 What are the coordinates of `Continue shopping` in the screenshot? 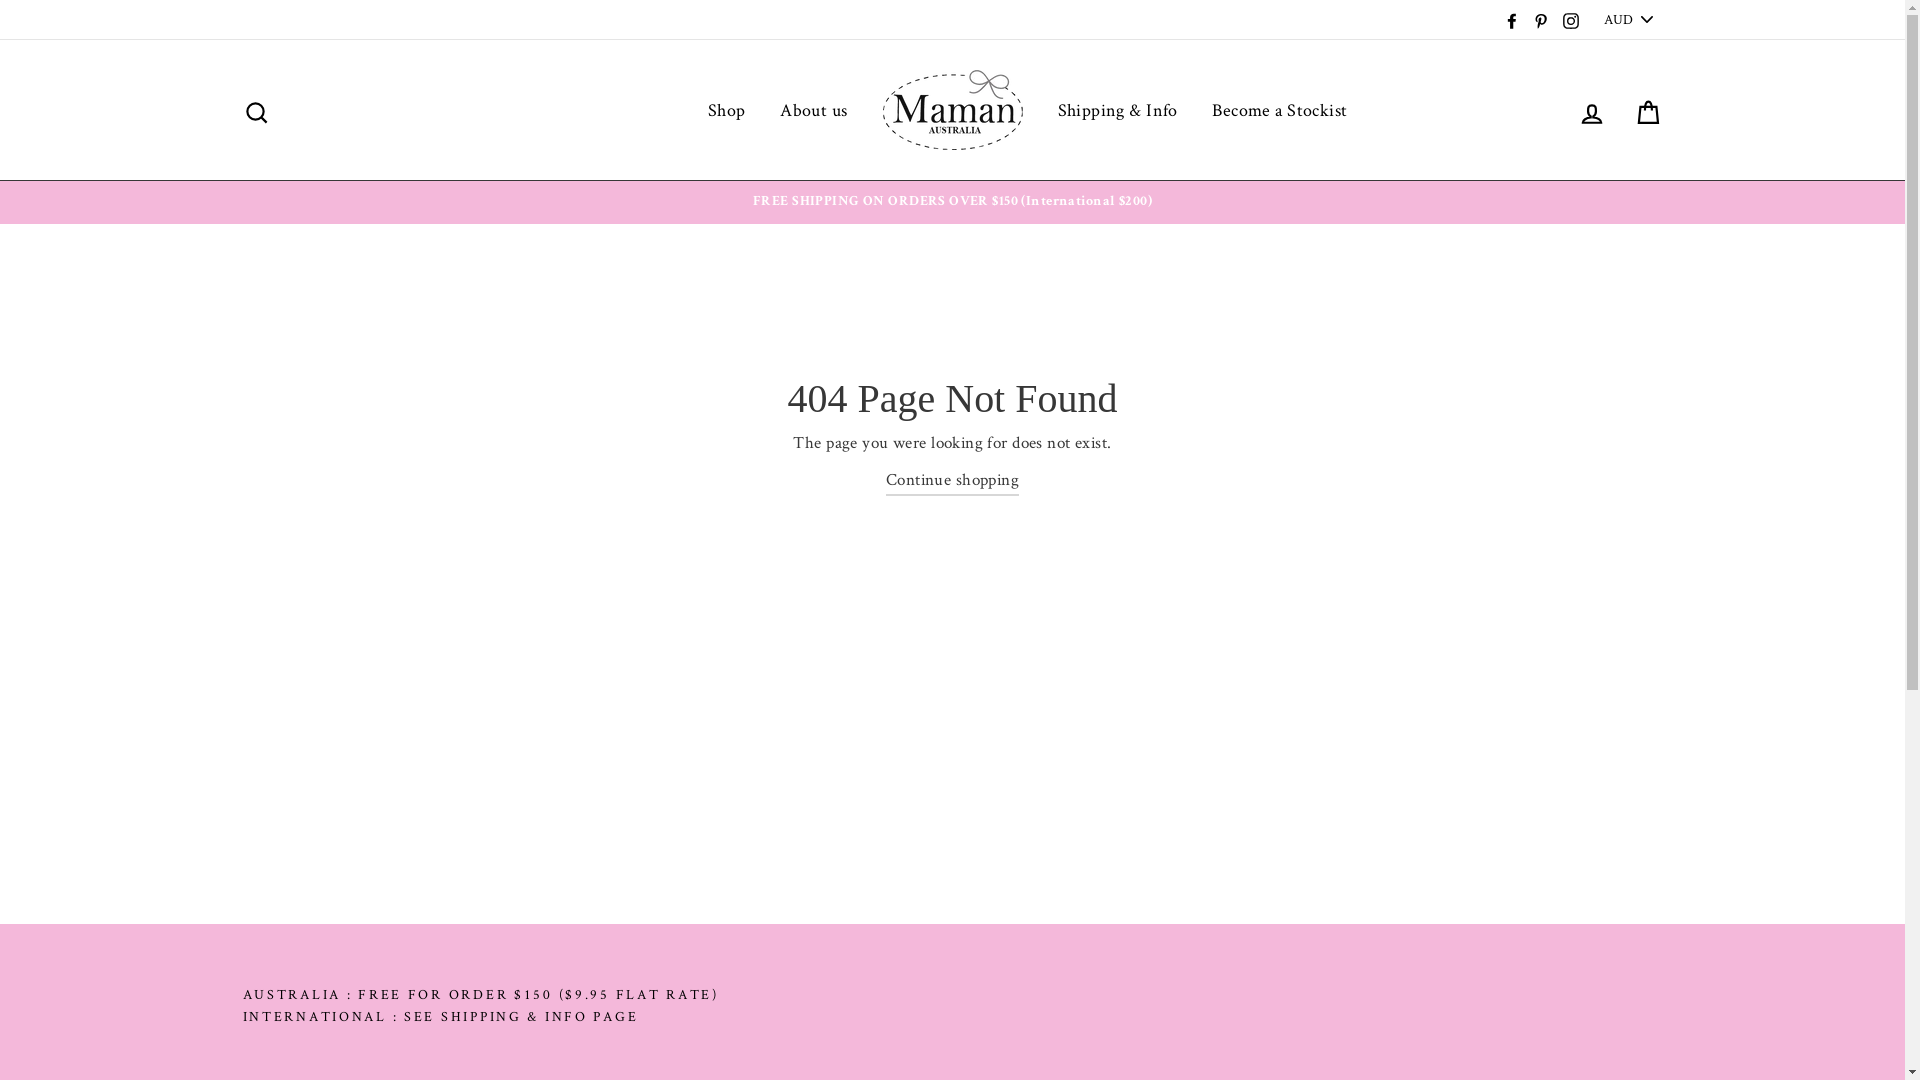 It's located at (952, 480).